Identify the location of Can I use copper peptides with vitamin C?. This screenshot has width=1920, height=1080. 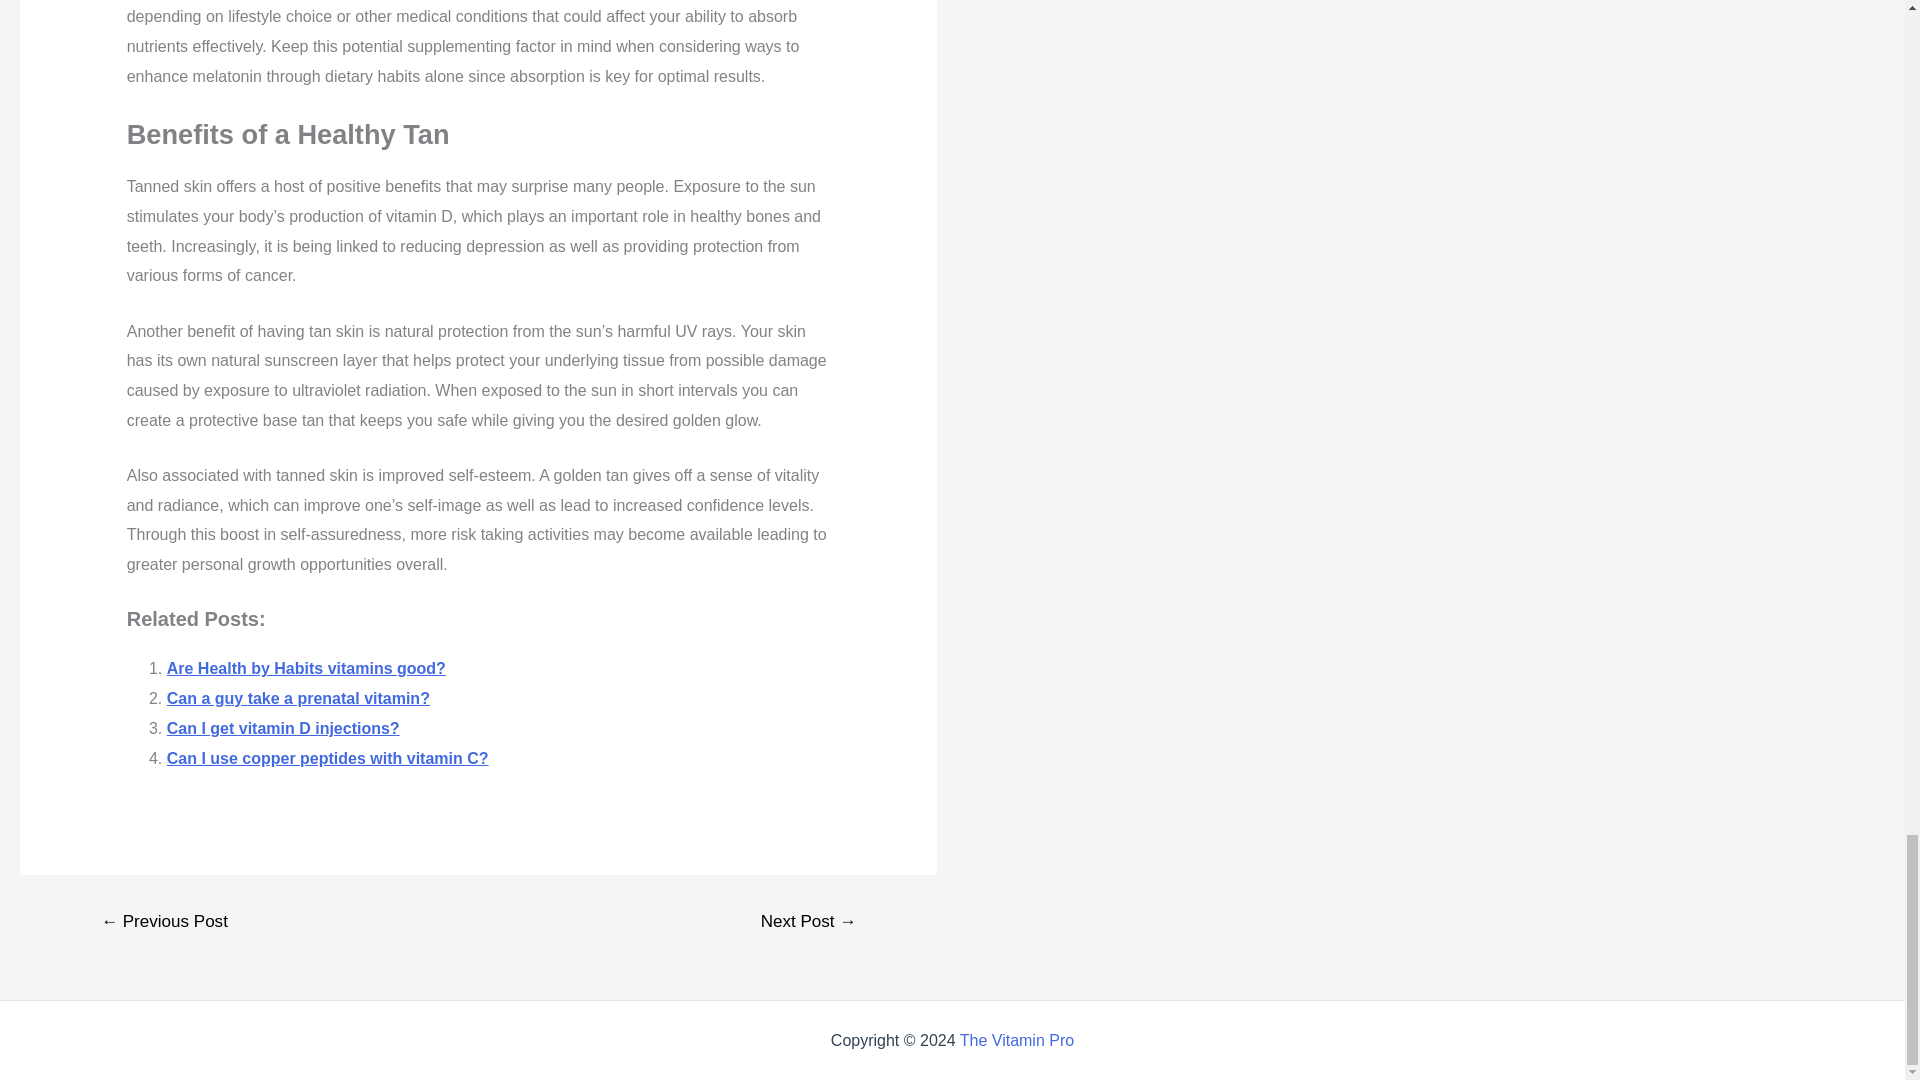
(328, 758).